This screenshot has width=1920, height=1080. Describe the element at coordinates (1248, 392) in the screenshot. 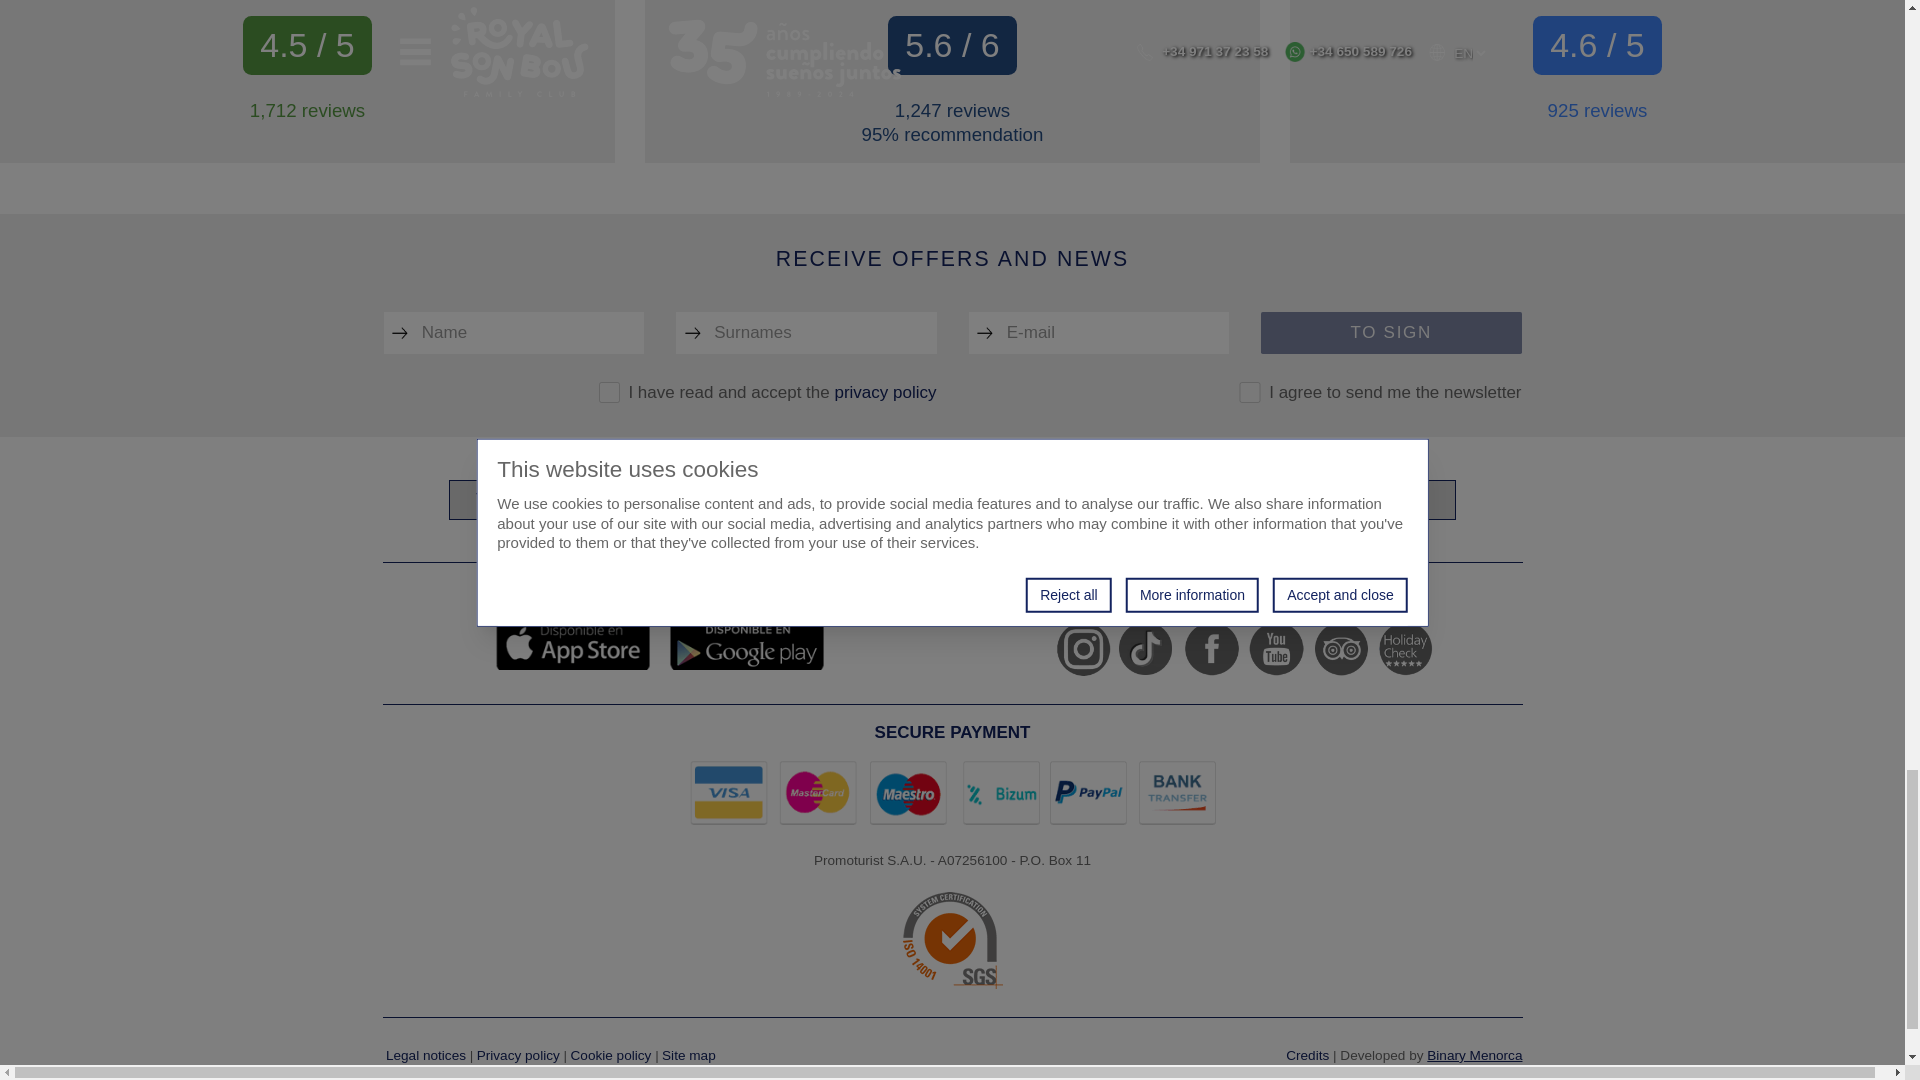

I see `on` at that location.